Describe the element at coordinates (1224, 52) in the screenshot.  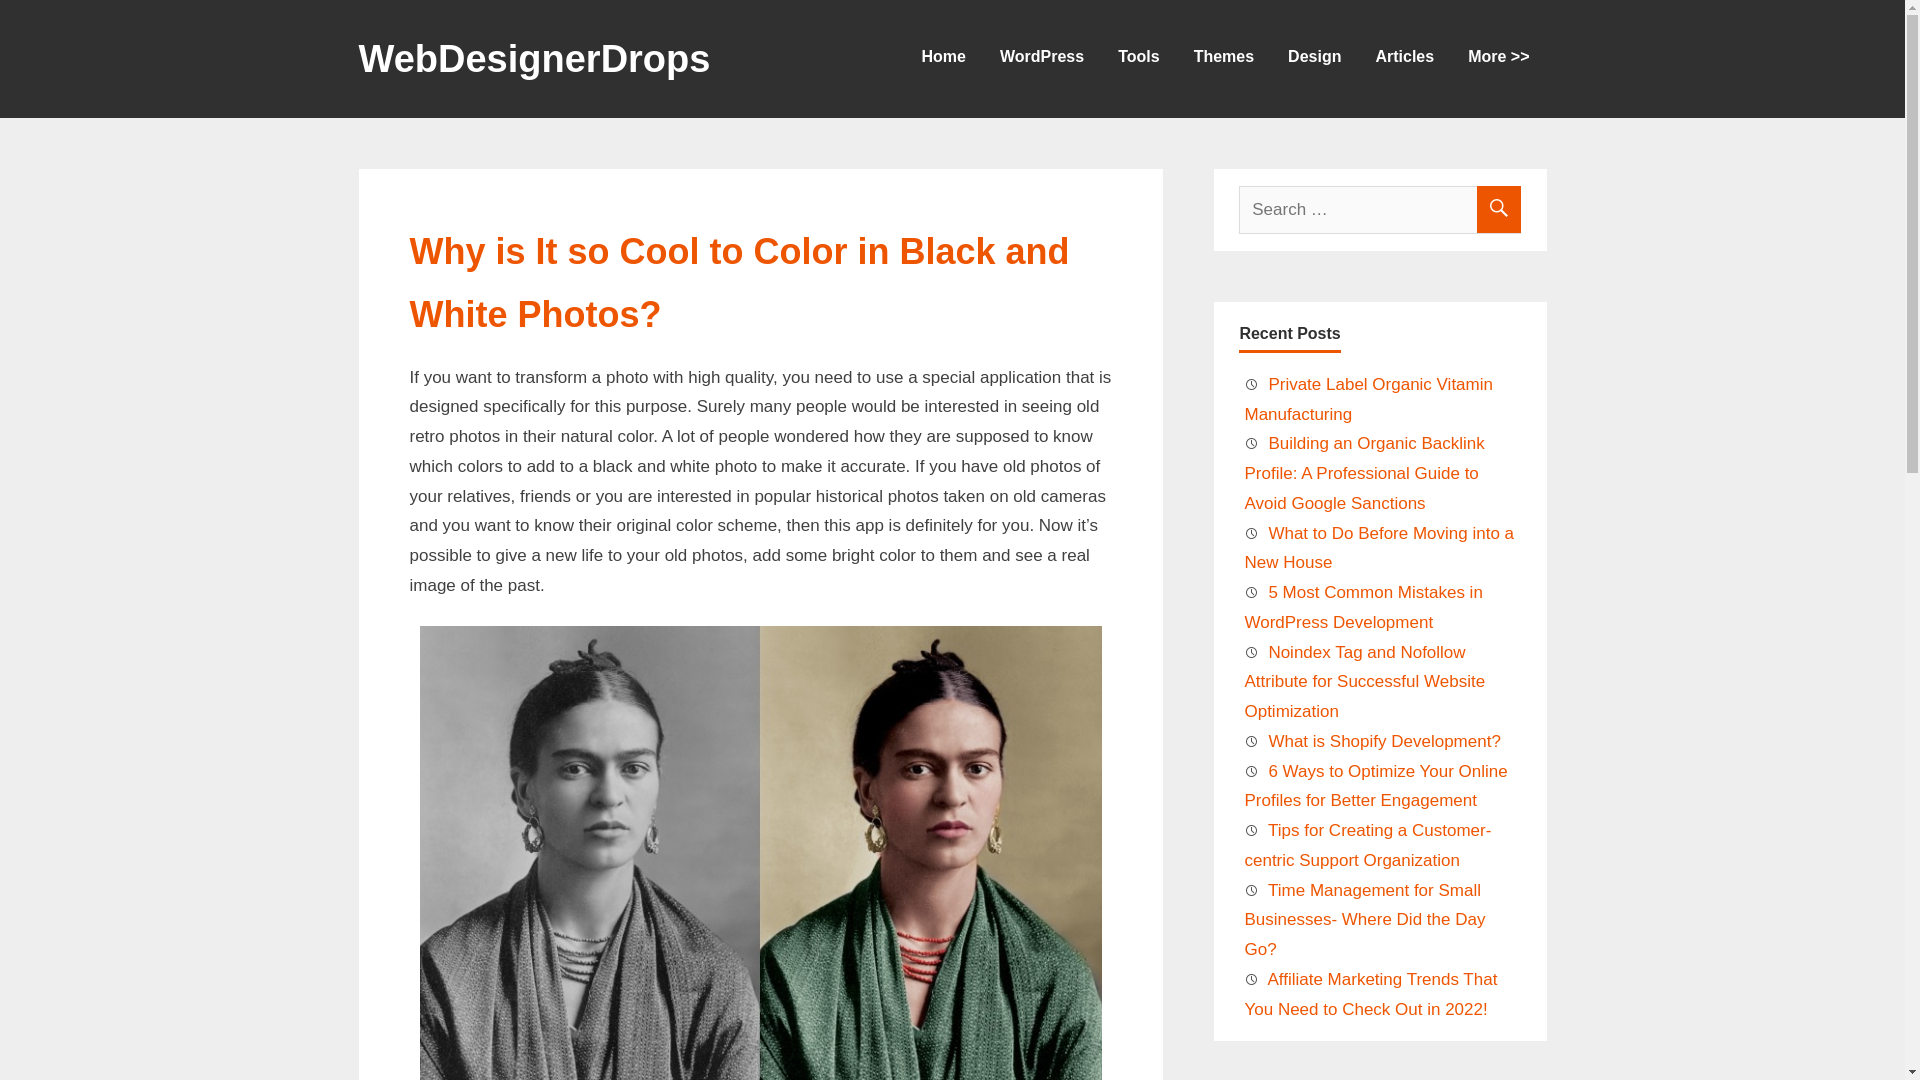
I see `Themes` at that location.